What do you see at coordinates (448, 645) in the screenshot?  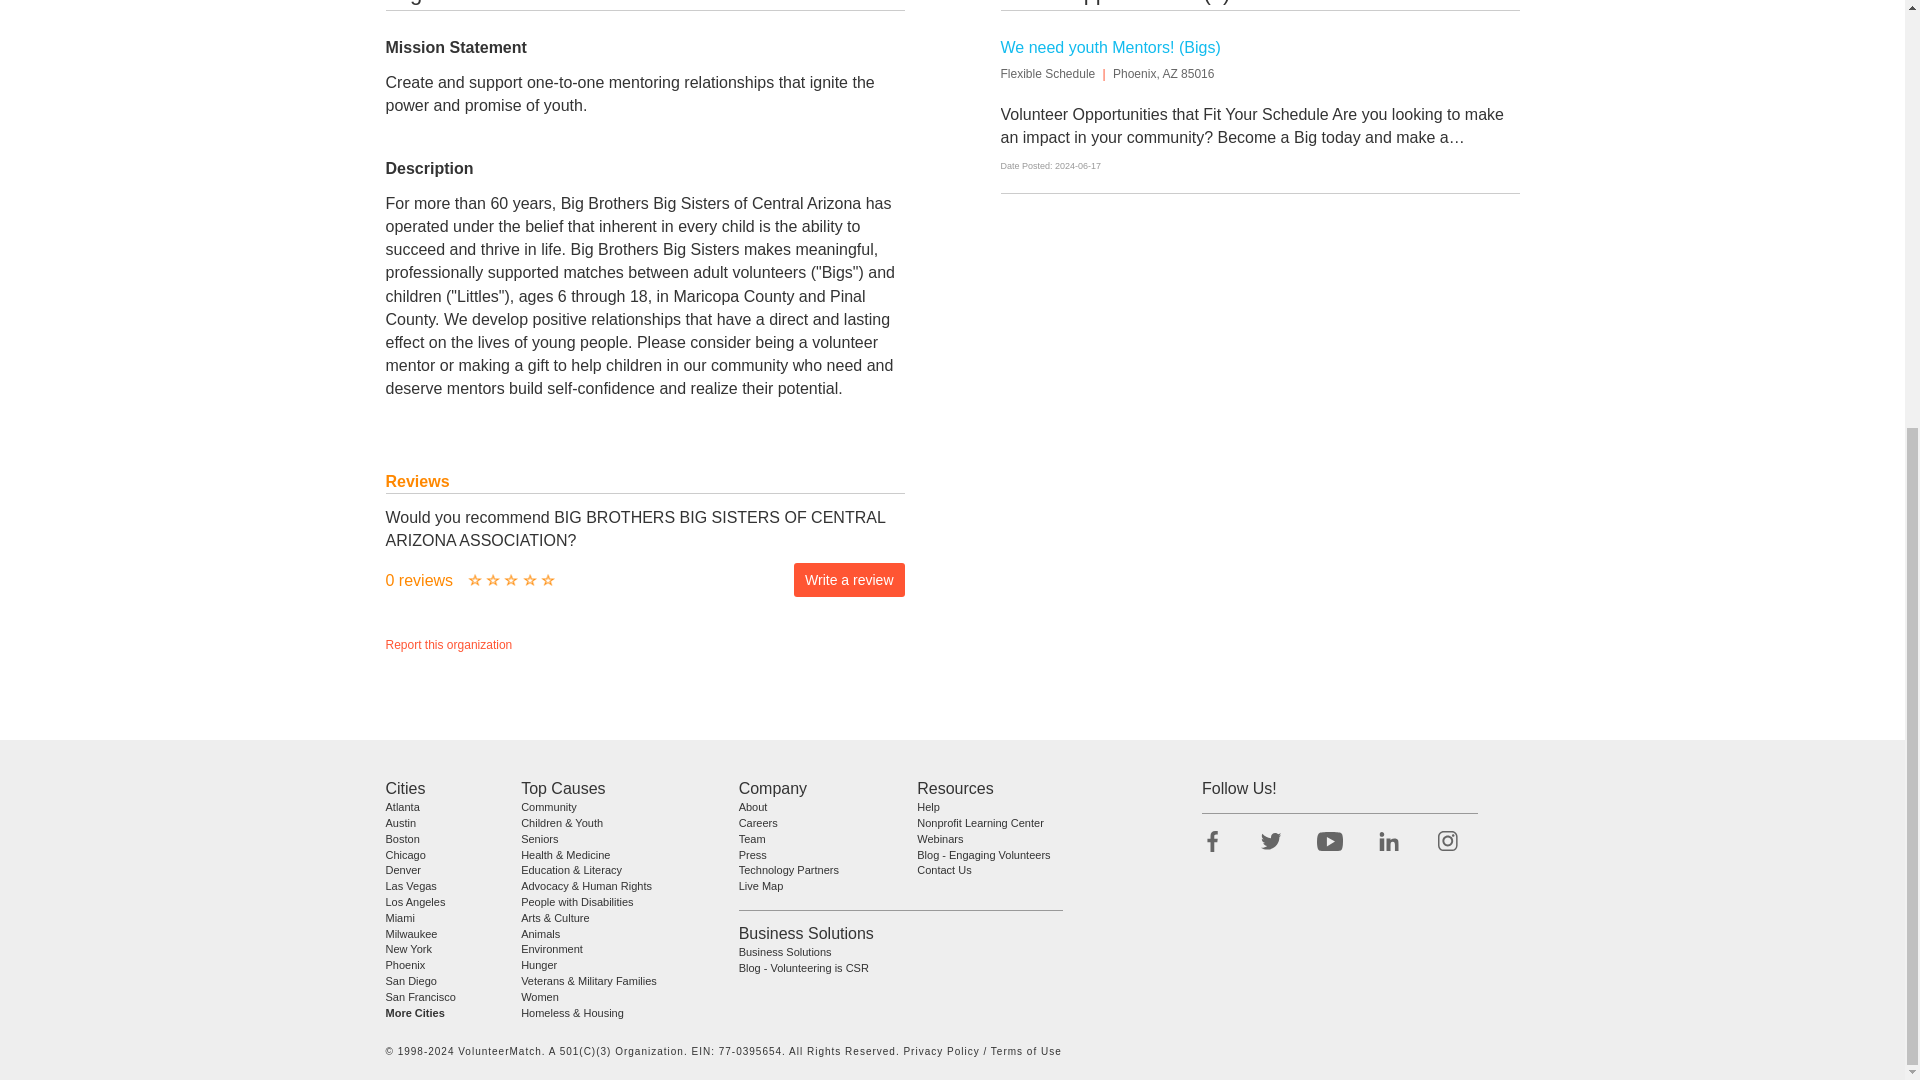 I see `Report this organization` at bounding box center [448, 645].